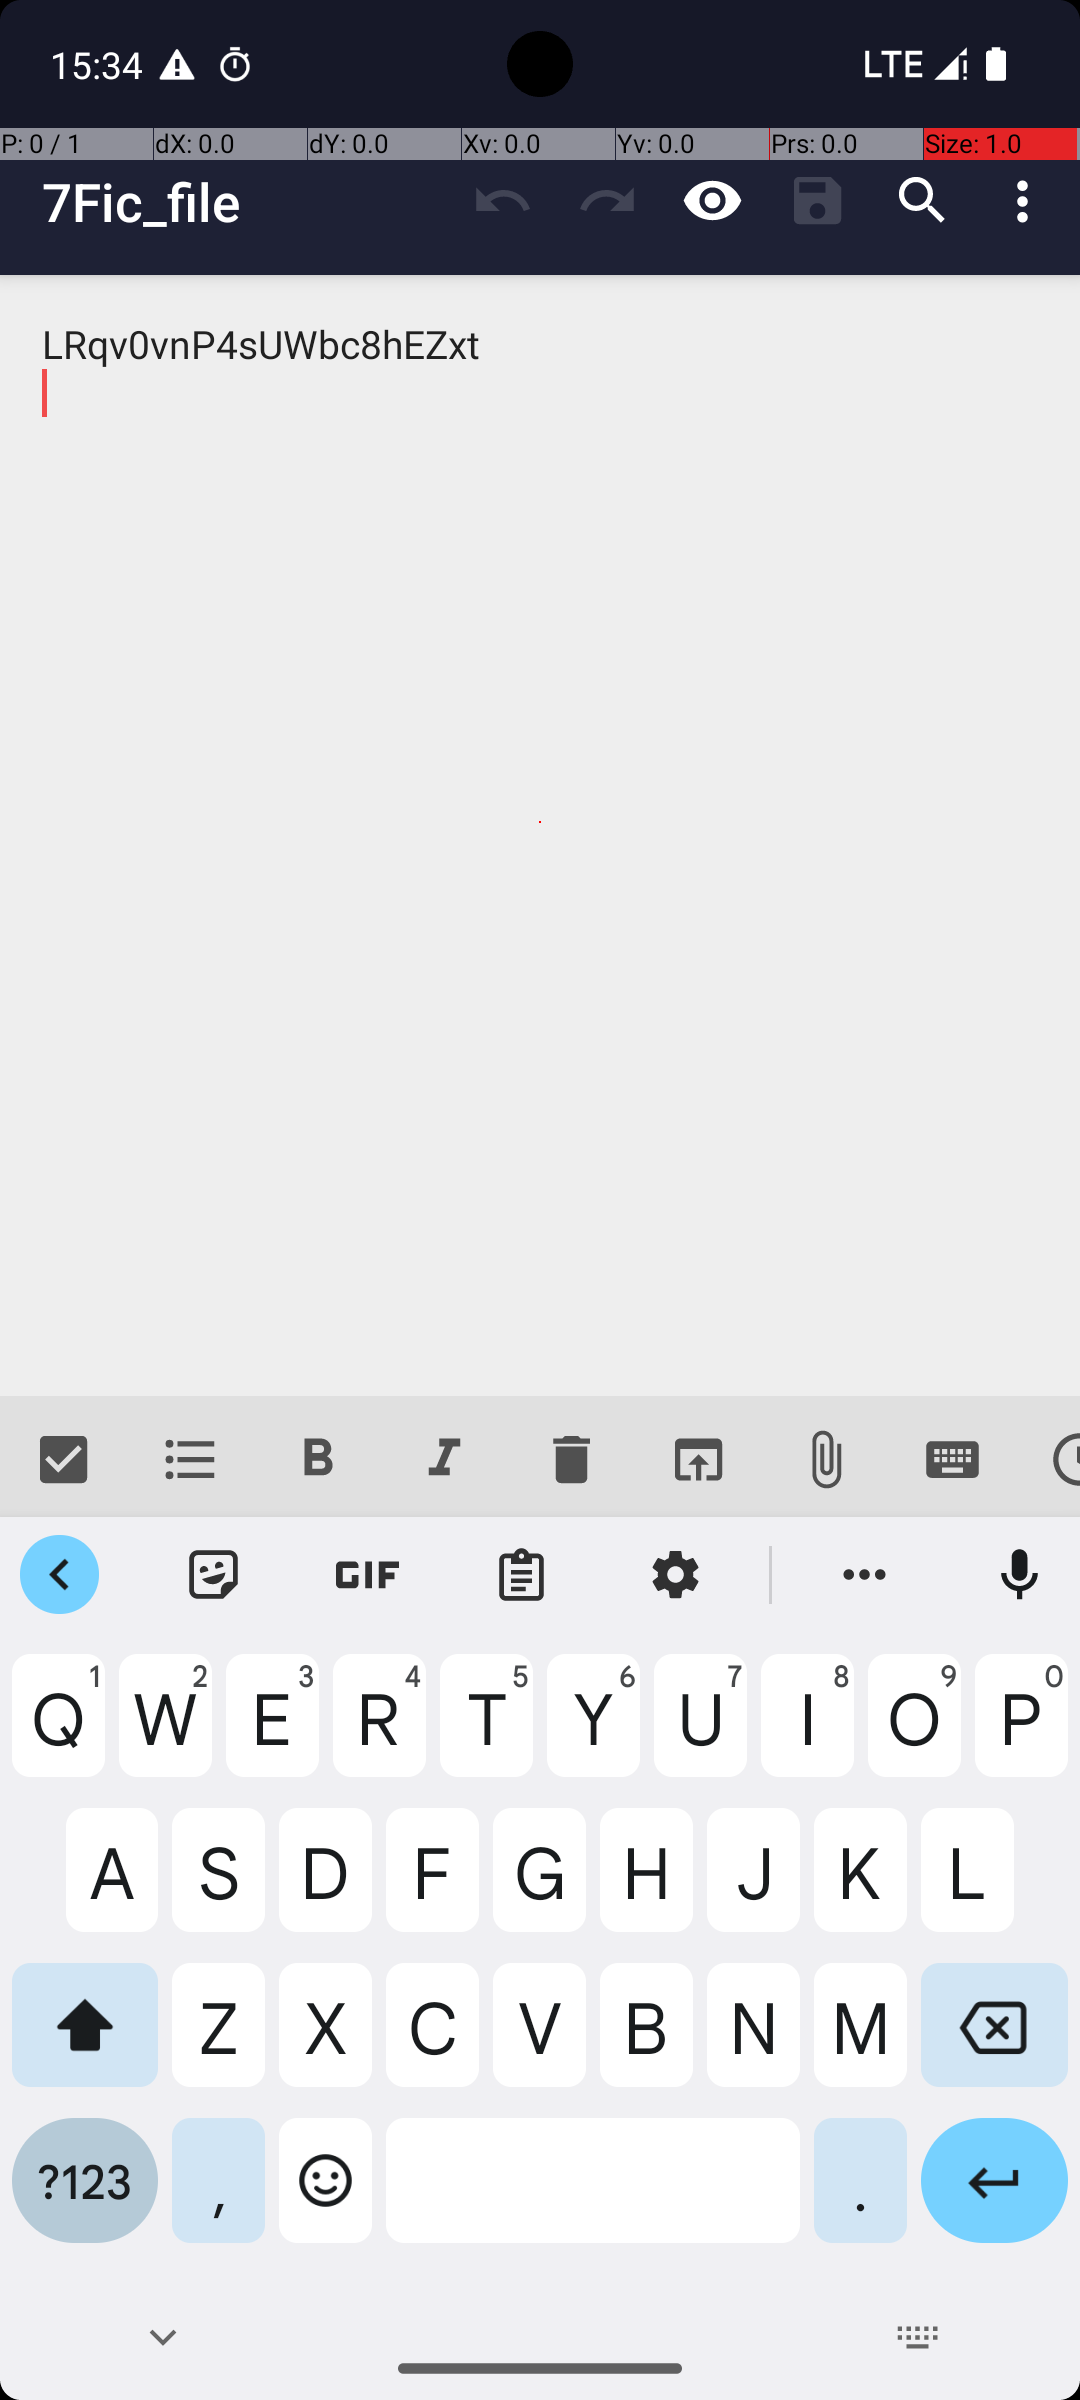 The image size is (1080, 2400). I want to click on K, so click(860, 1886).